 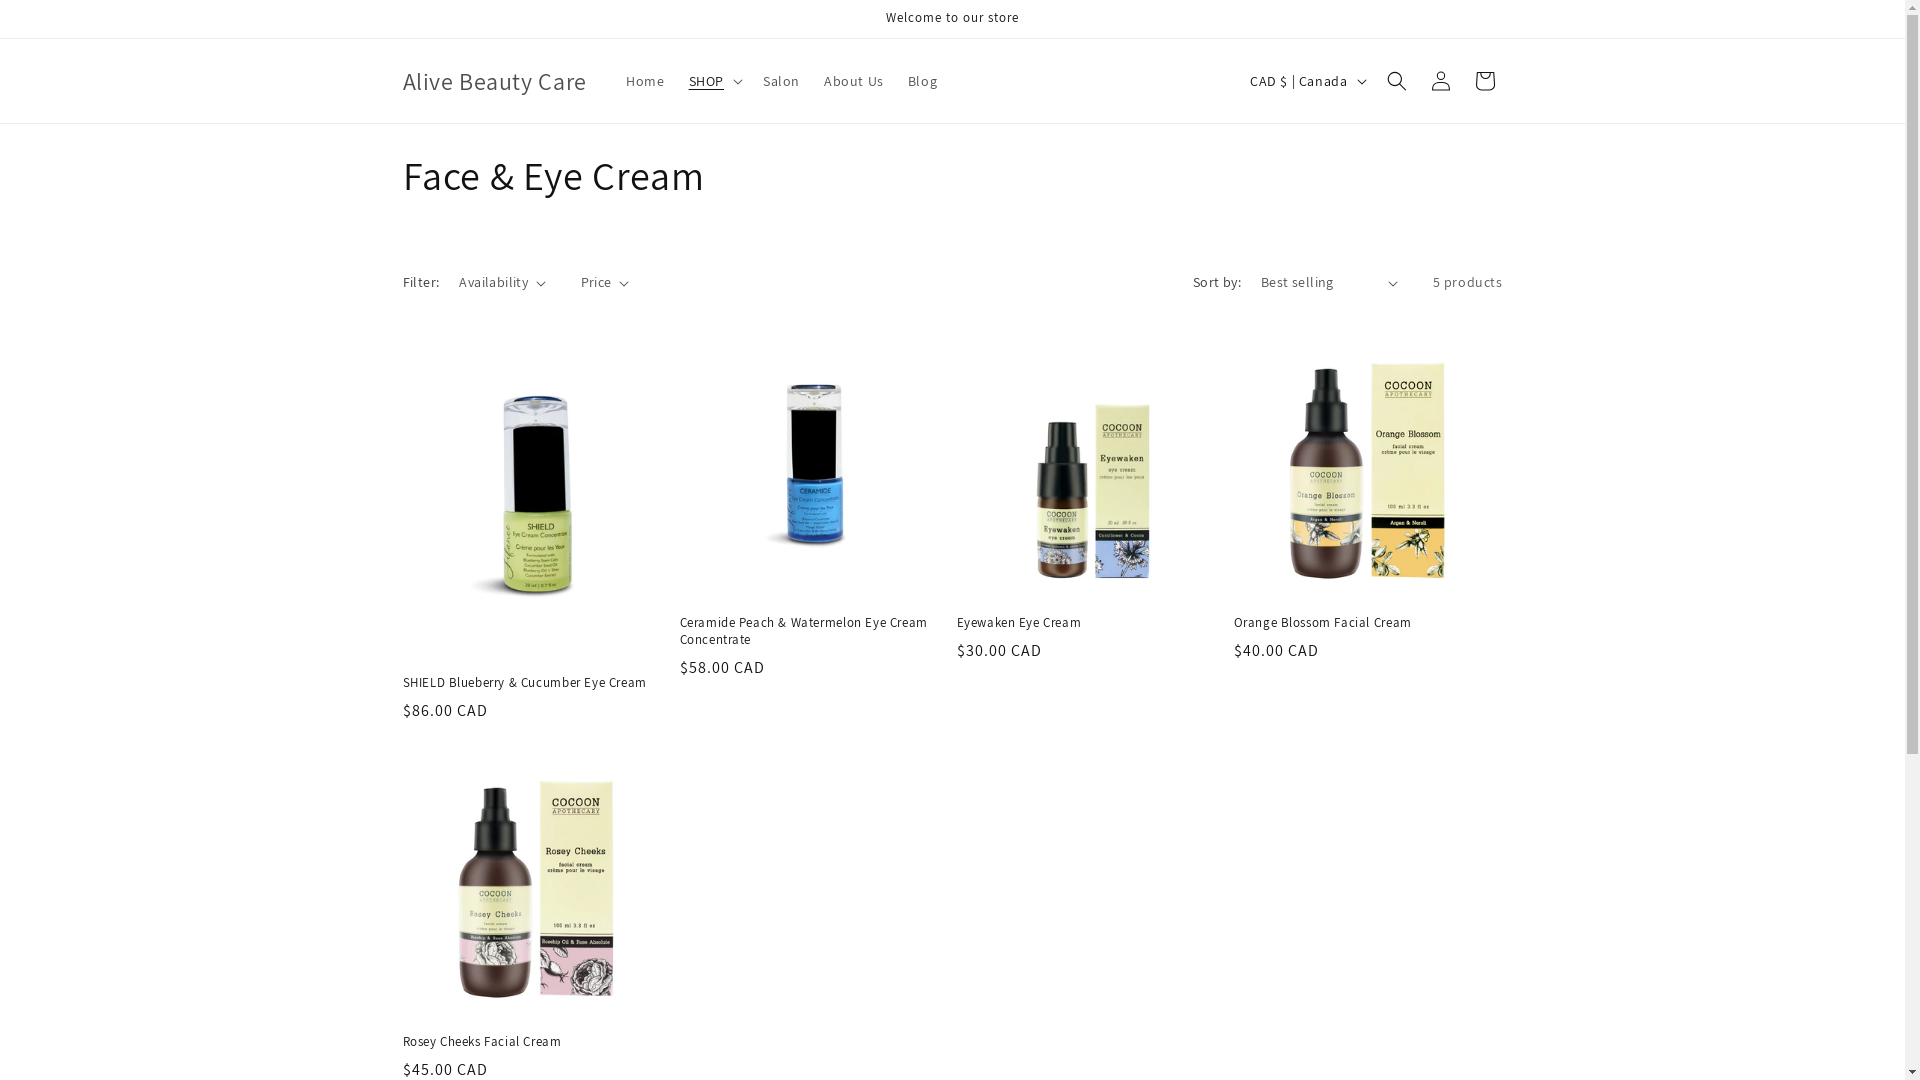 I want to click on Eyewaken Eye Cream, so click(x=1090, y=624).